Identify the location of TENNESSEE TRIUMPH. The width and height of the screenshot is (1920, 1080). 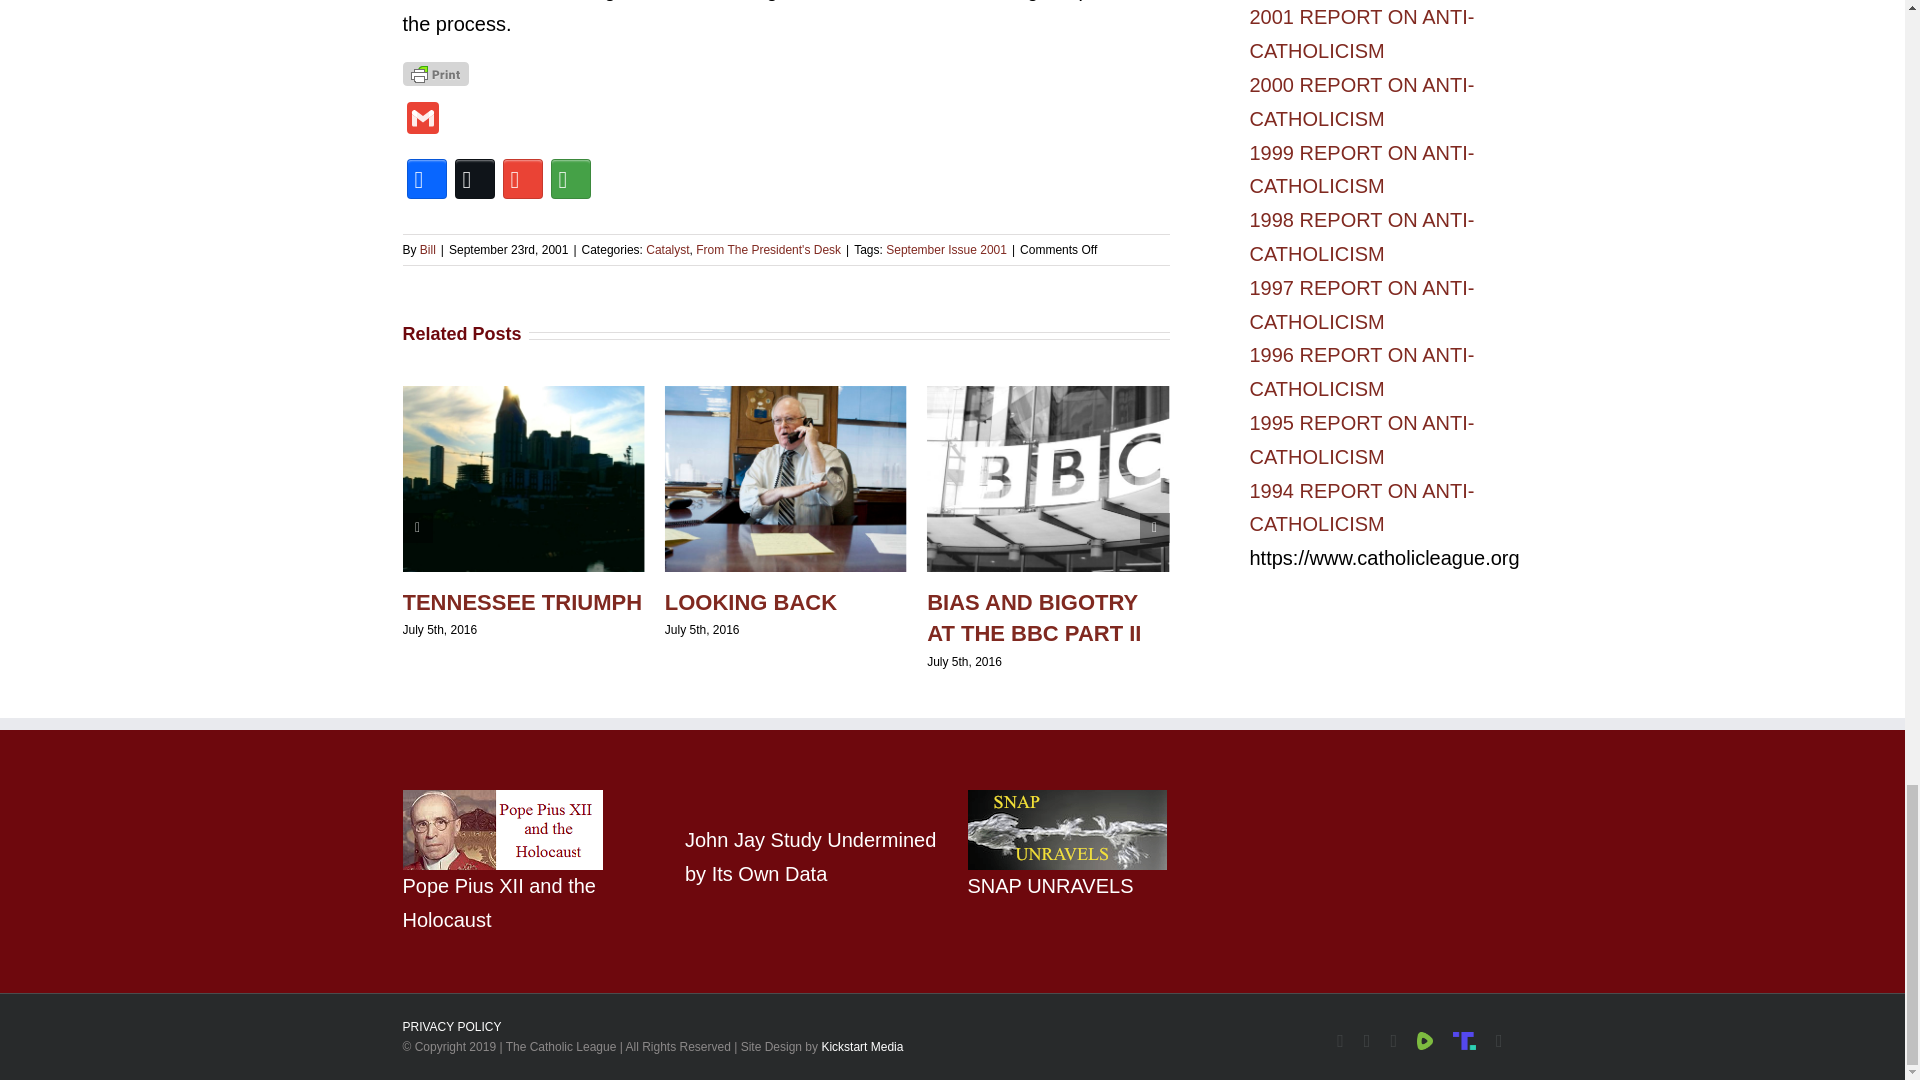
(521, 602).